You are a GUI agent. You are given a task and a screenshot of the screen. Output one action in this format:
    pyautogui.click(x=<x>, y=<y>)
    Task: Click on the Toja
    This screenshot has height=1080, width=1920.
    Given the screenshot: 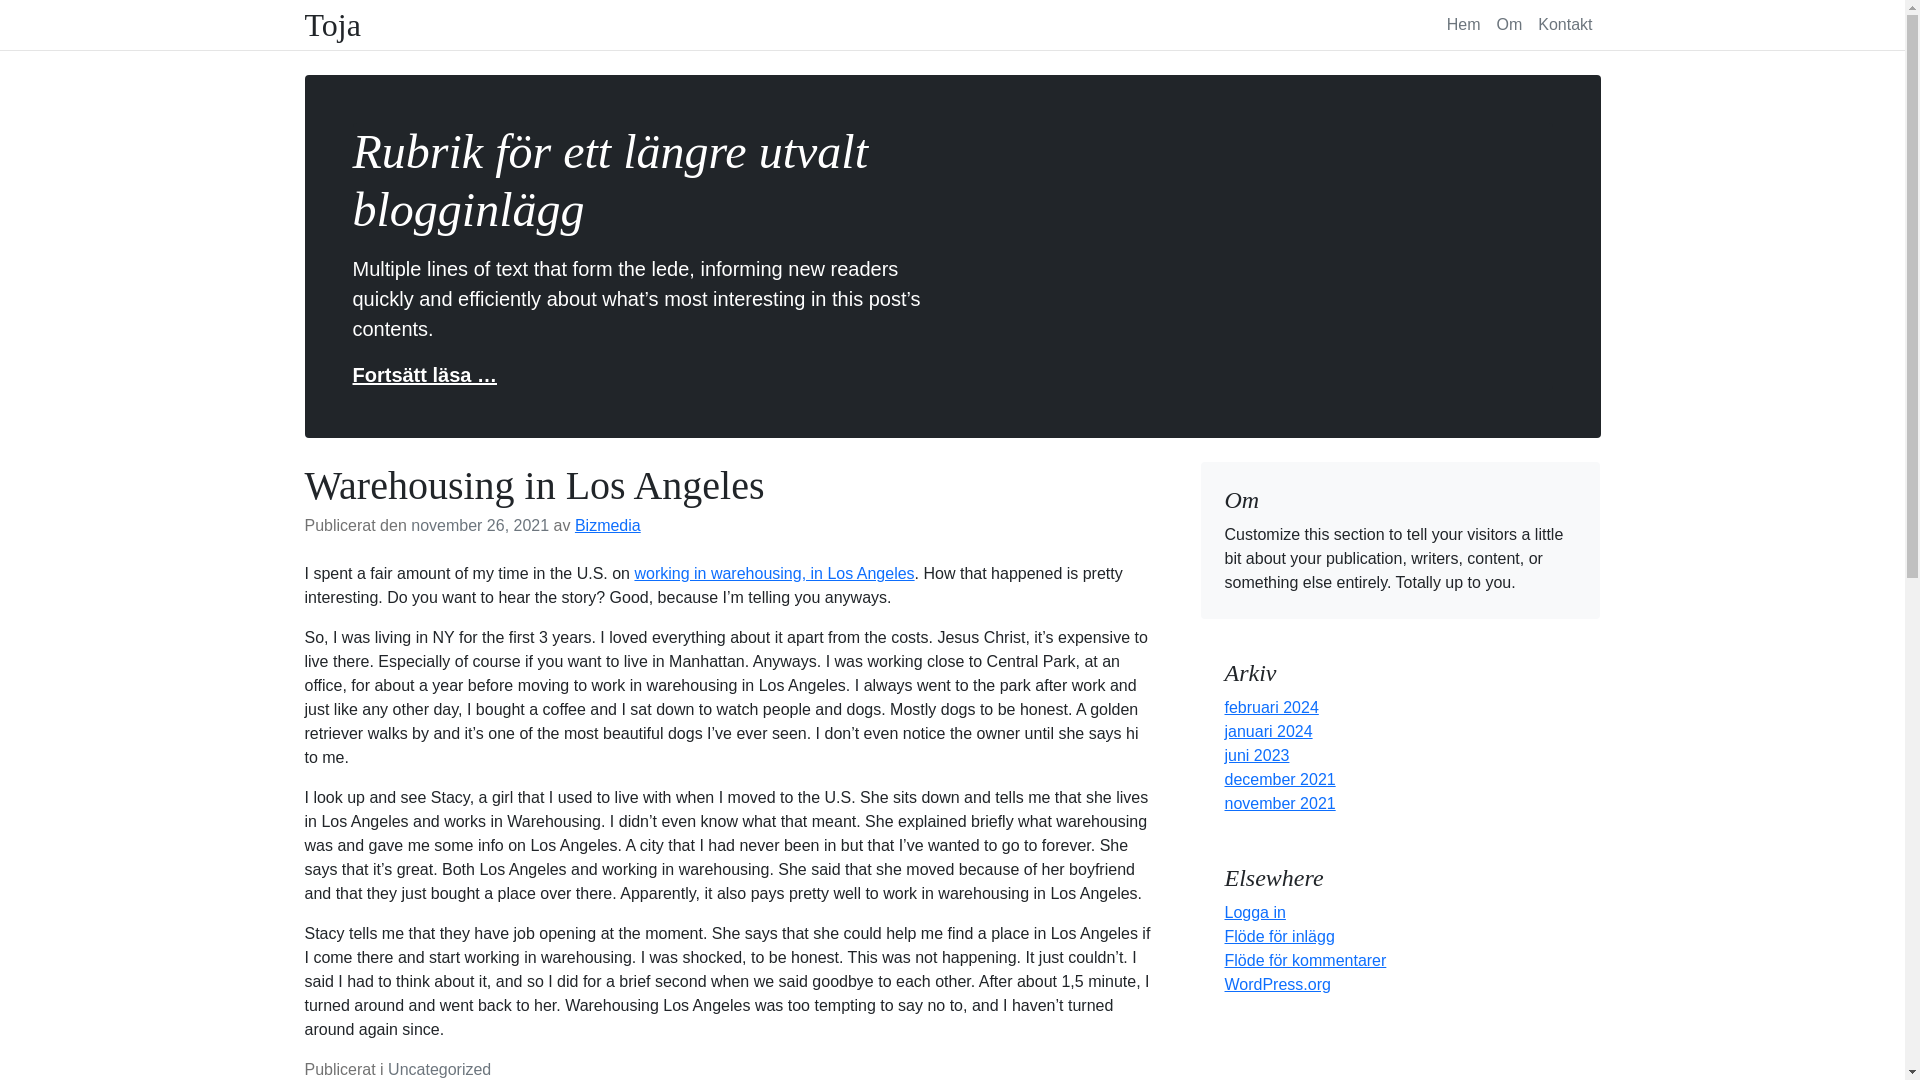 What is the action you would take?
    pyautogui.click(x=332, y=25)
    